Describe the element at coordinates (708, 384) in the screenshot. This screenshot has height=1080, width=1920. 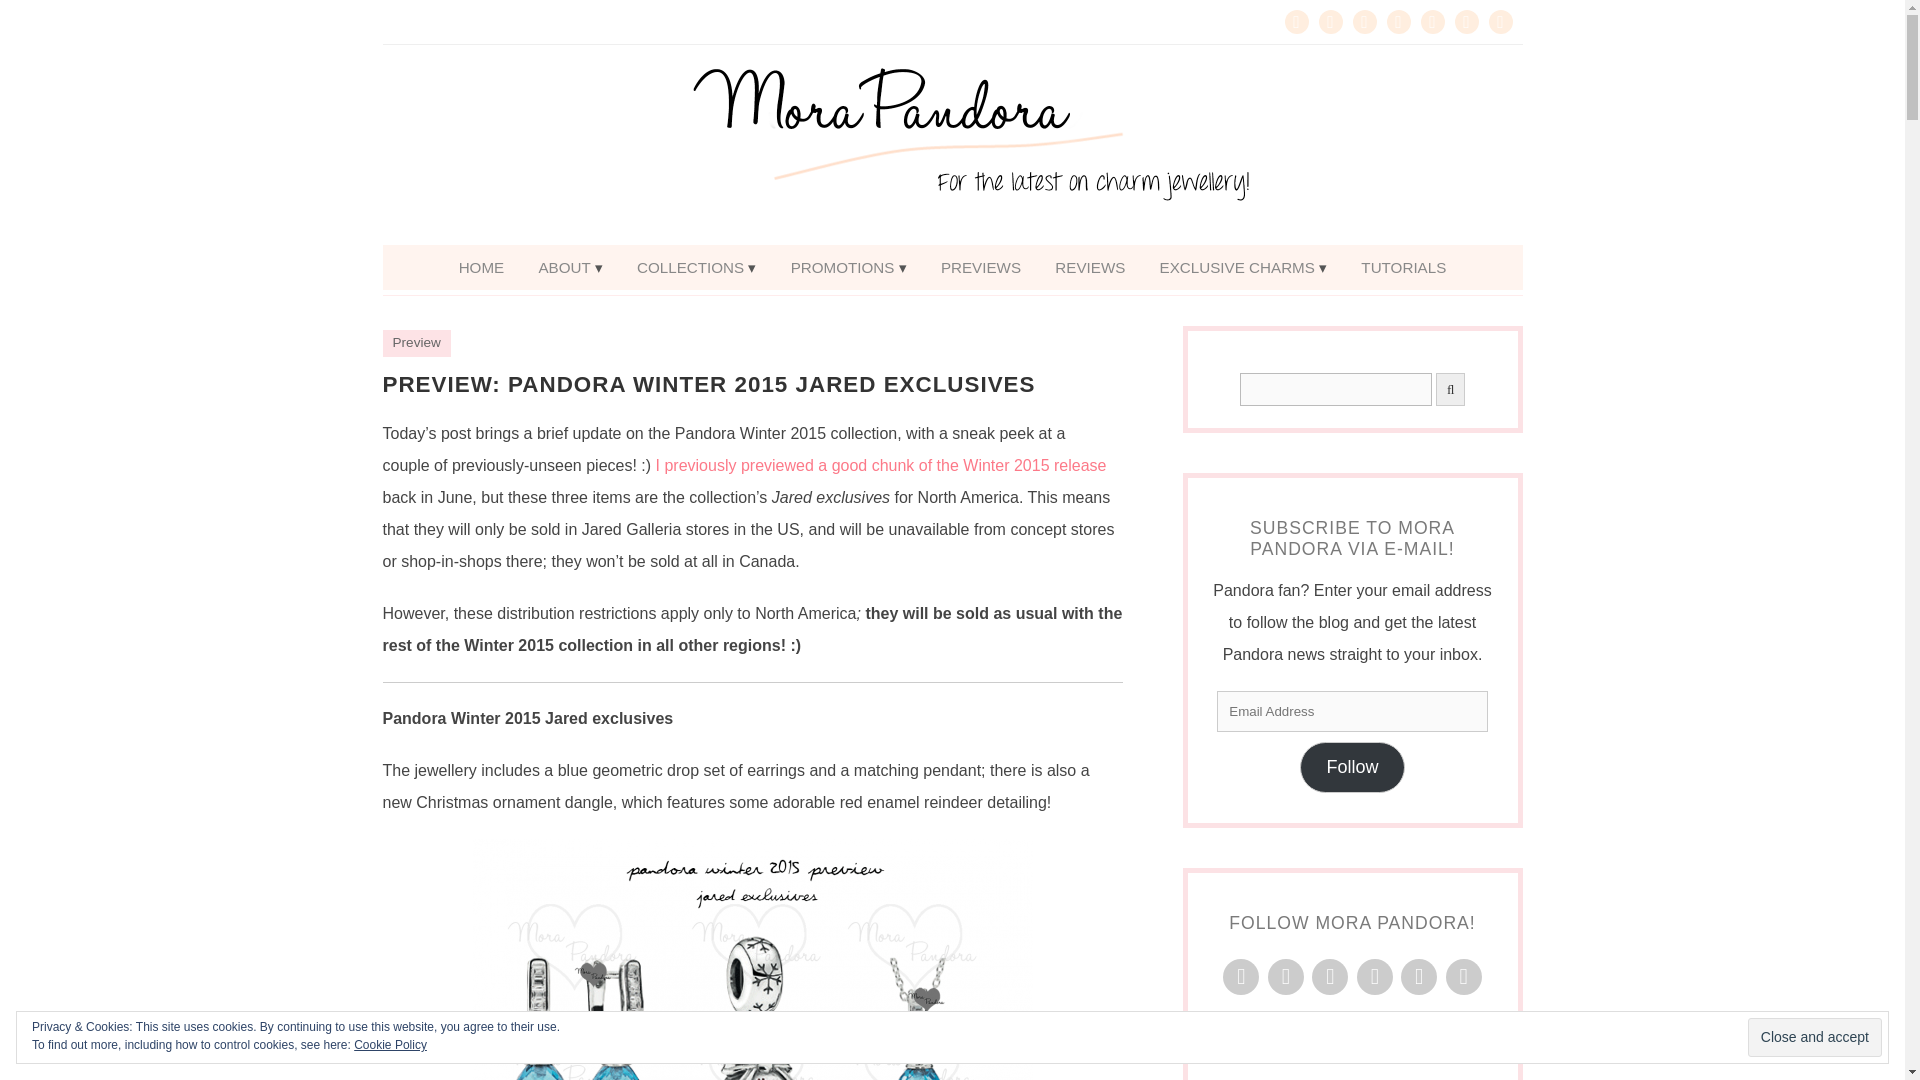
I see `Preview: Pandora Winter 2015 Jared Exclusives` at that location.